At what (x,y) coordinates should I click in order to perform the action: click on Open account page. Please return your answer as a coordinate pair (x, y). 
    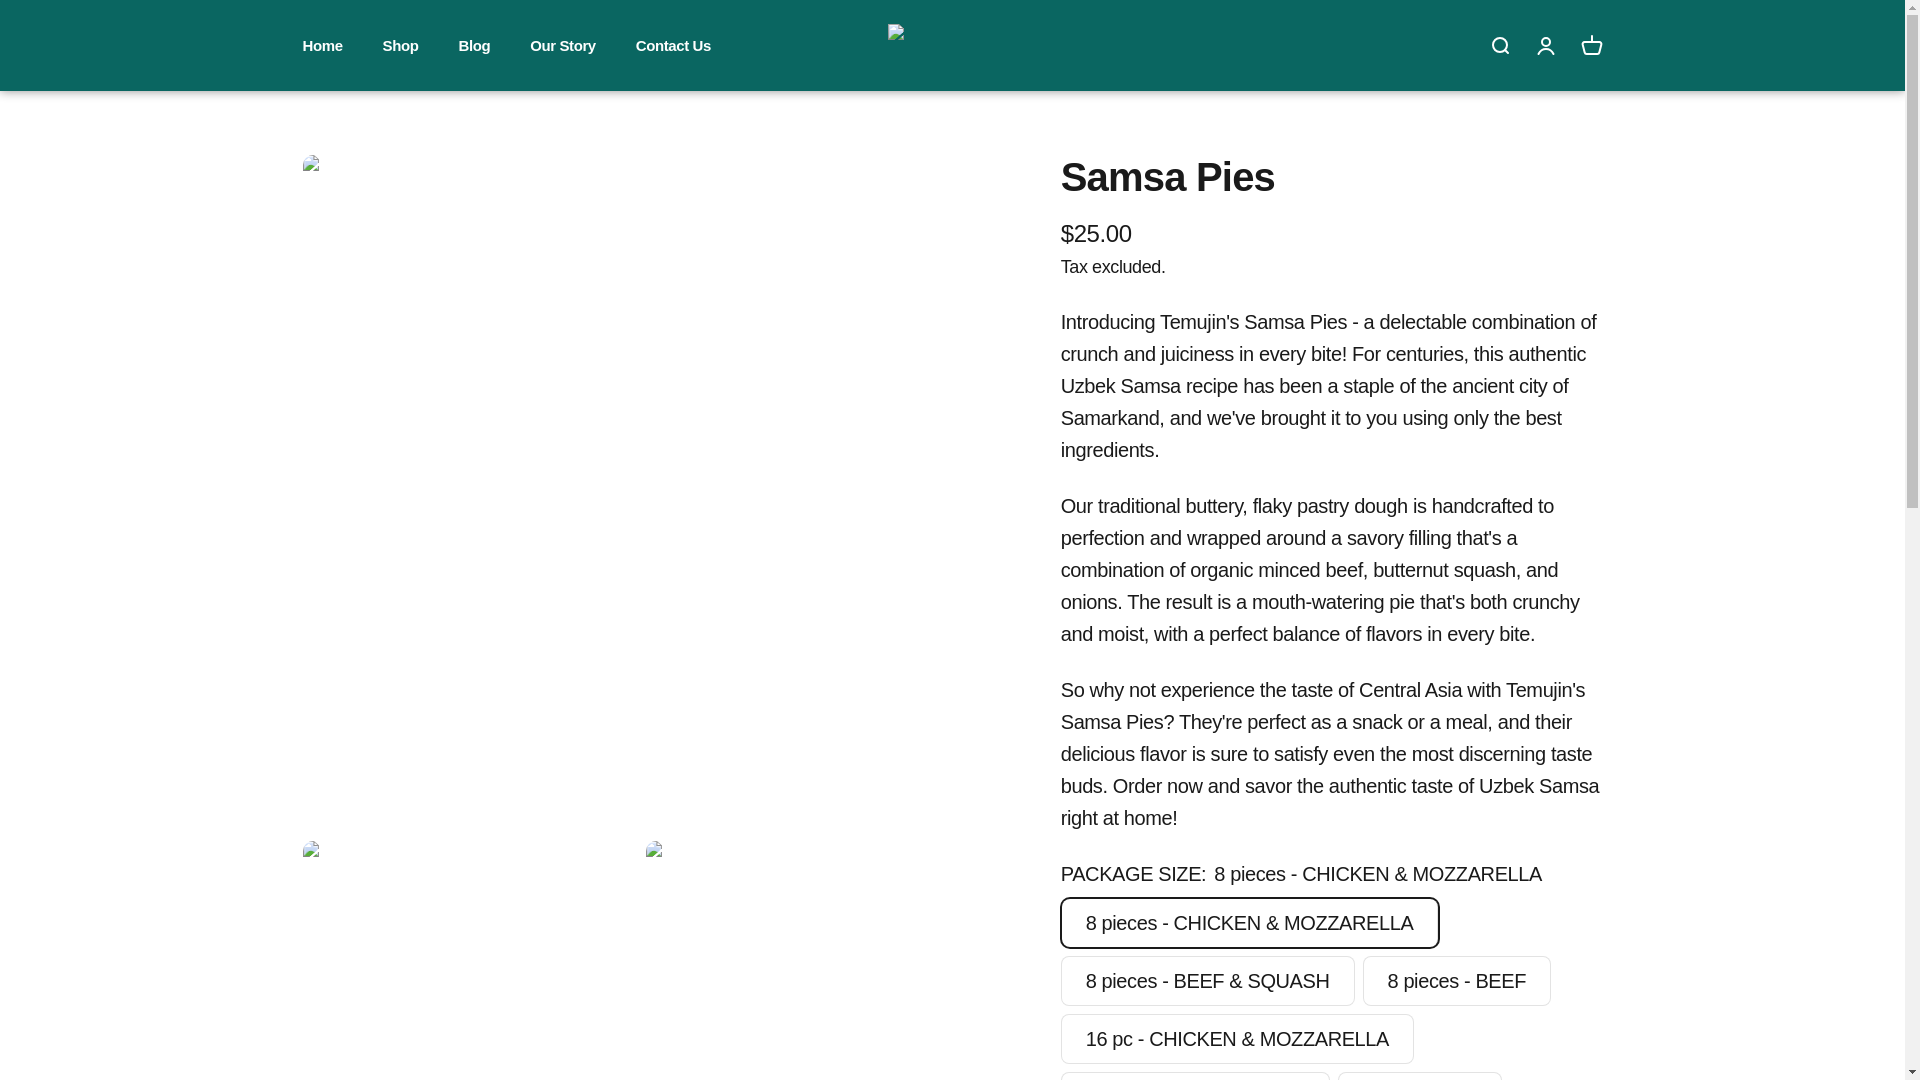
    Looking at the image, I should click on (474, 44).